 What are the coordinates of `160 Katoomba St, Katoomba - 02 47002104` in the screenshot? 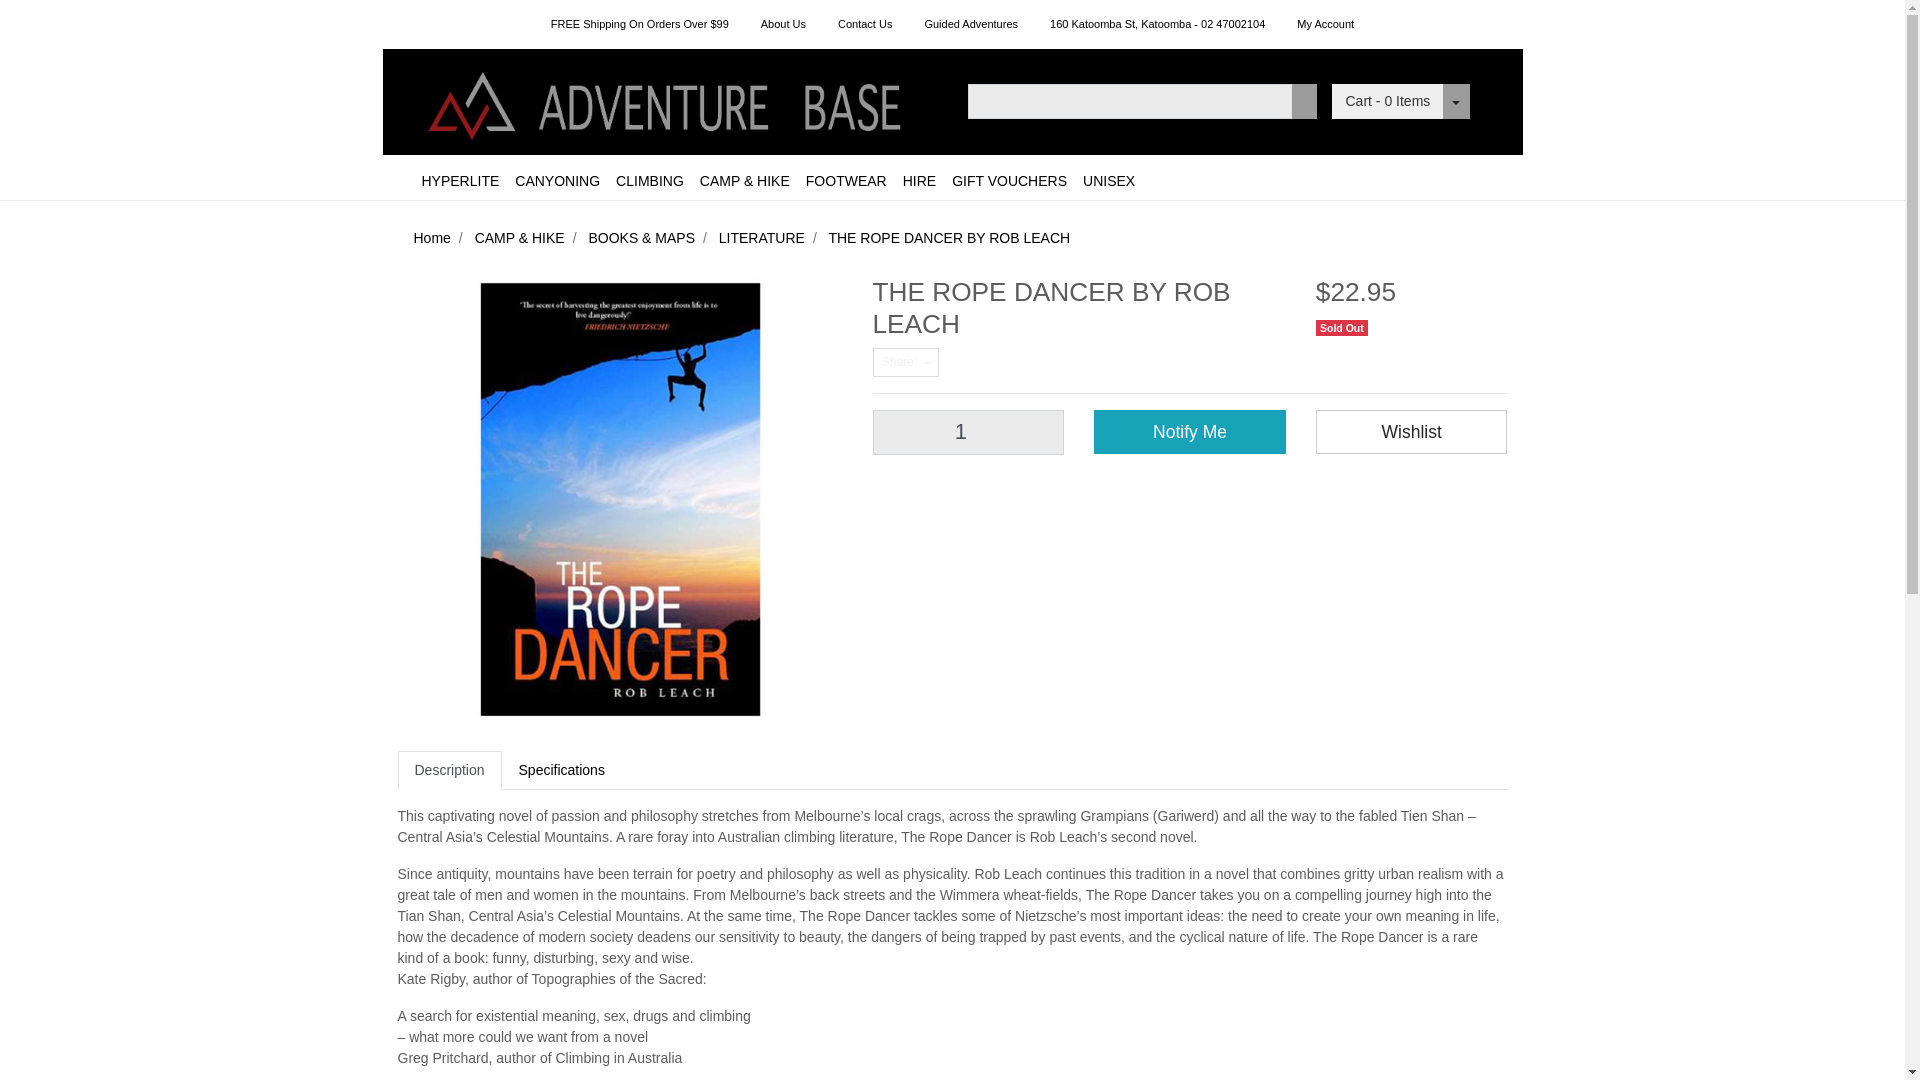 It's located at (1157, 24).